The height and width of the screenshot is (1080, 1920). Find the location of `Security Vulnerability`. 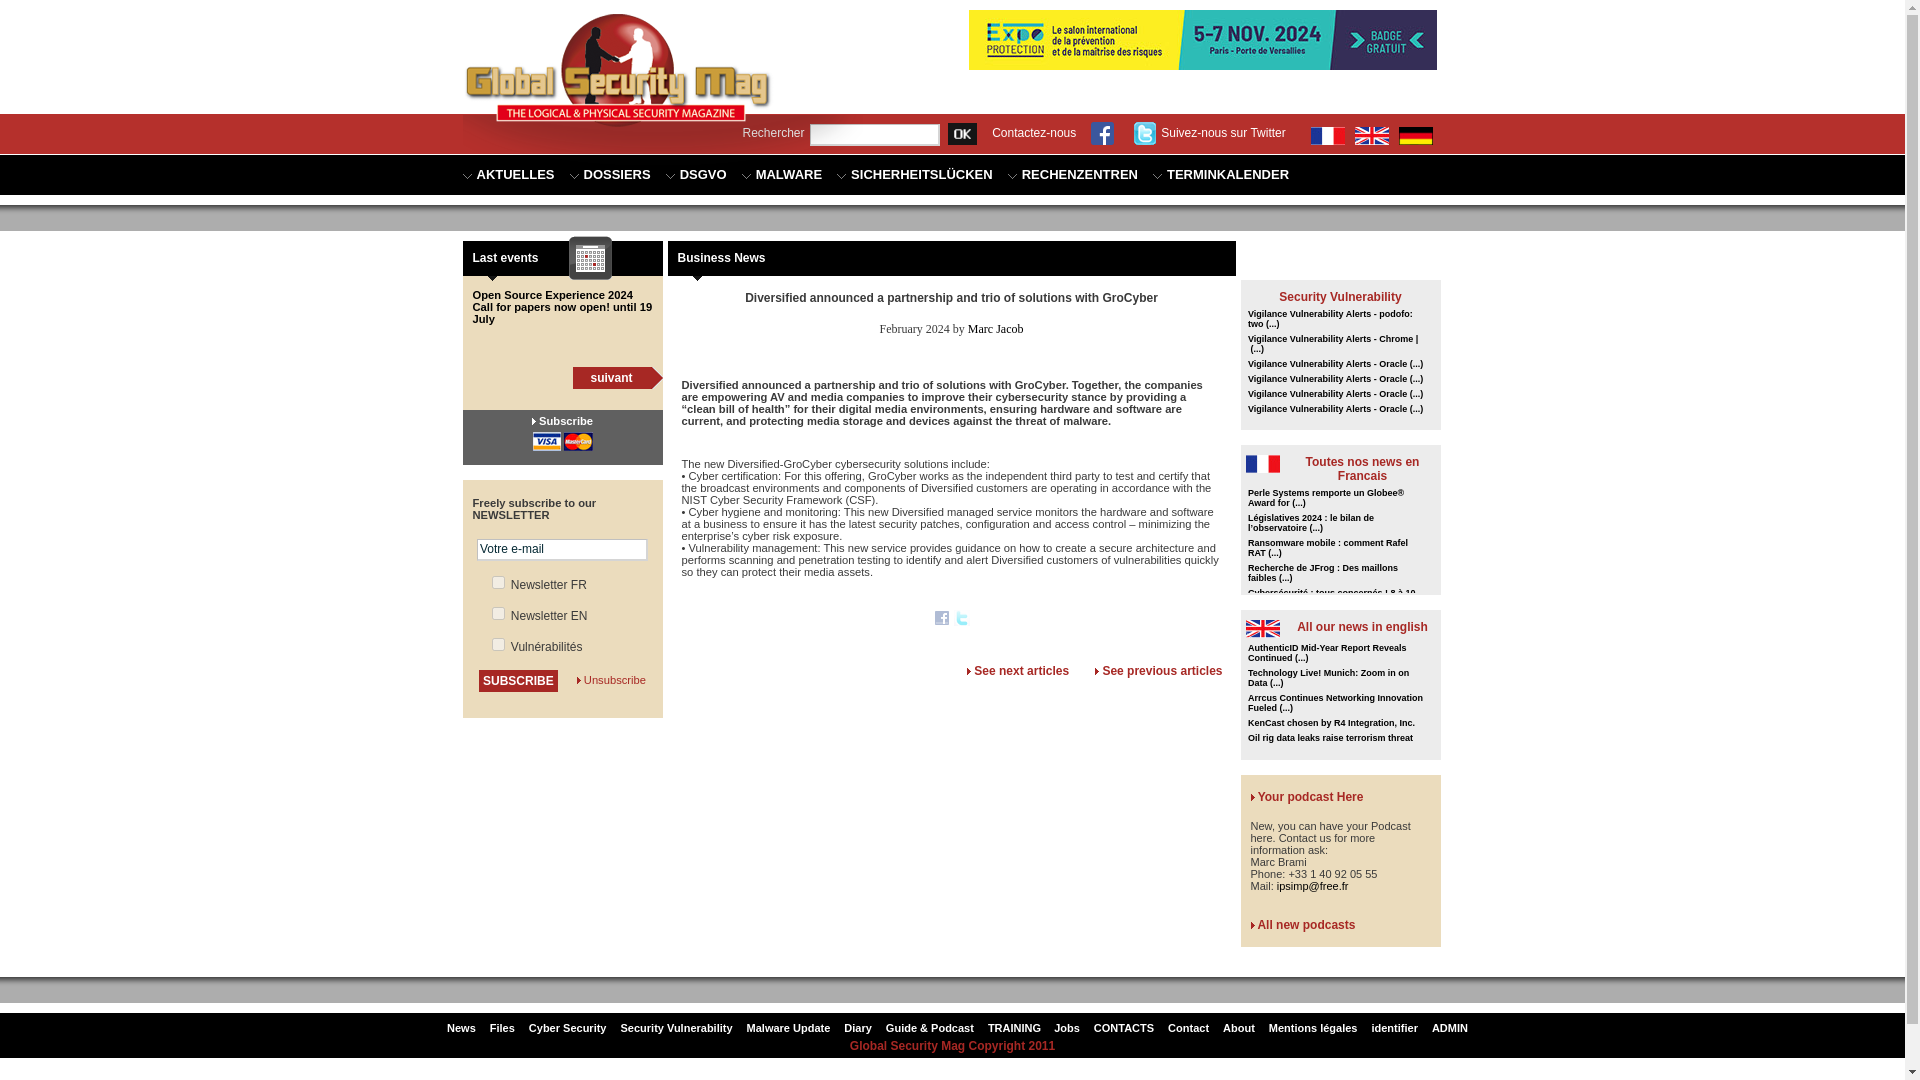

Security Vulnerability is located at coordinates (1340, 296).